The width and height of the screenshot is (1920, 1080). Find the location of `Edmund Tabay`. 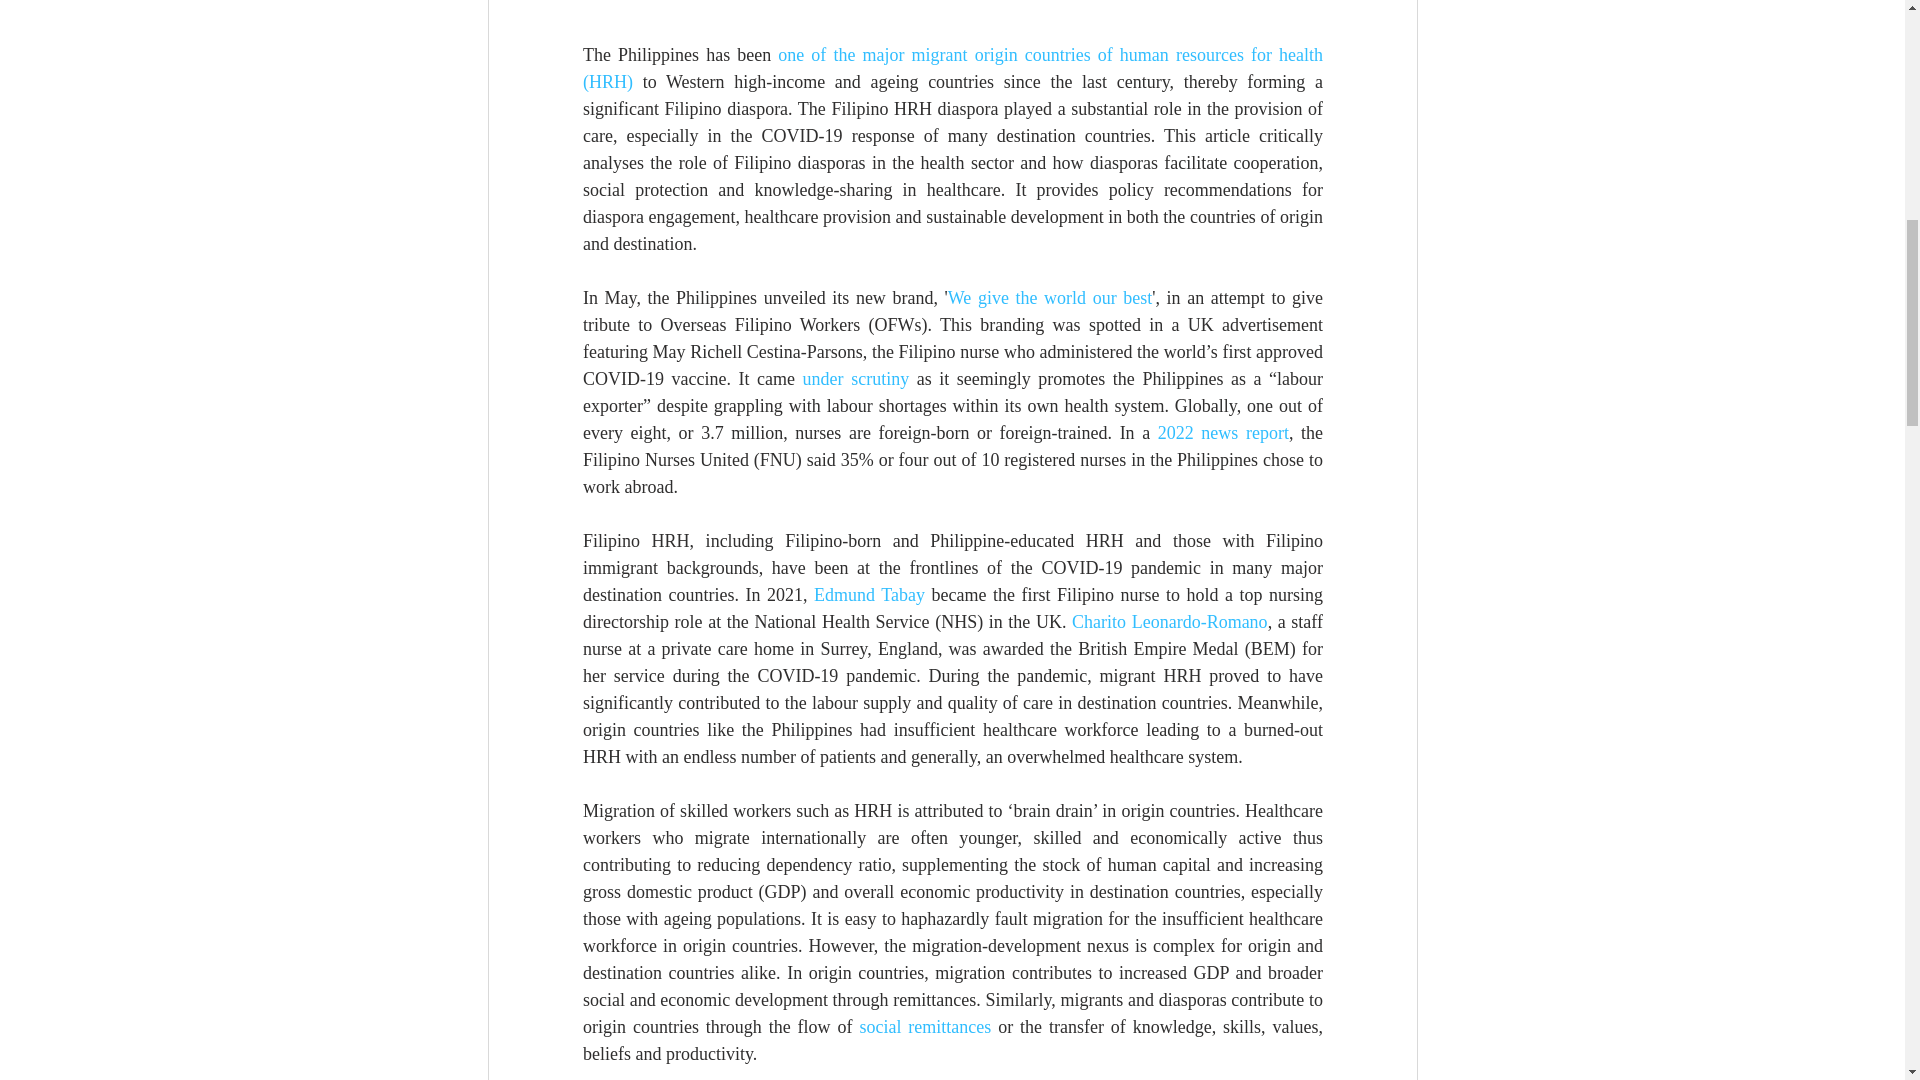

Edmund Tabay is located at coordinates (870, 594).